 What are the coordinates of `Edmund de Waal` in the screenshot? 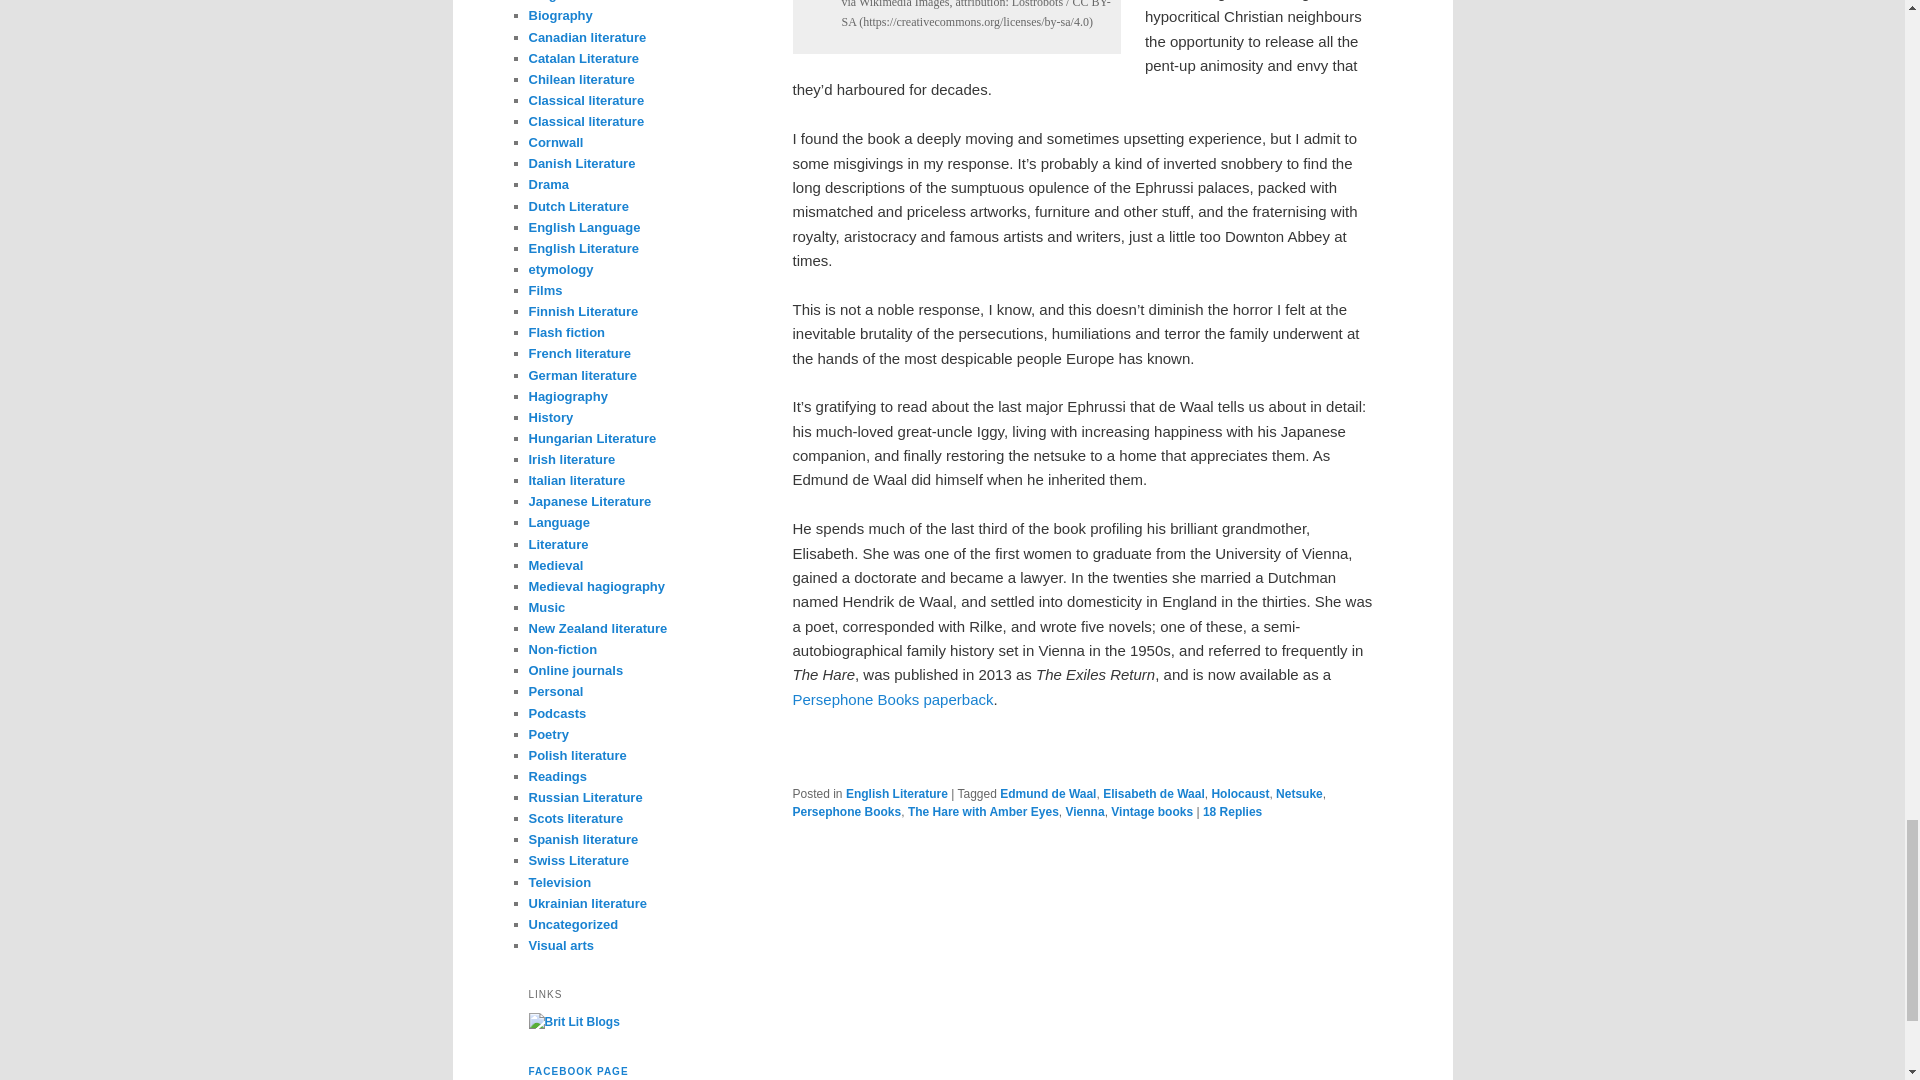 It's located at (1048, 794).